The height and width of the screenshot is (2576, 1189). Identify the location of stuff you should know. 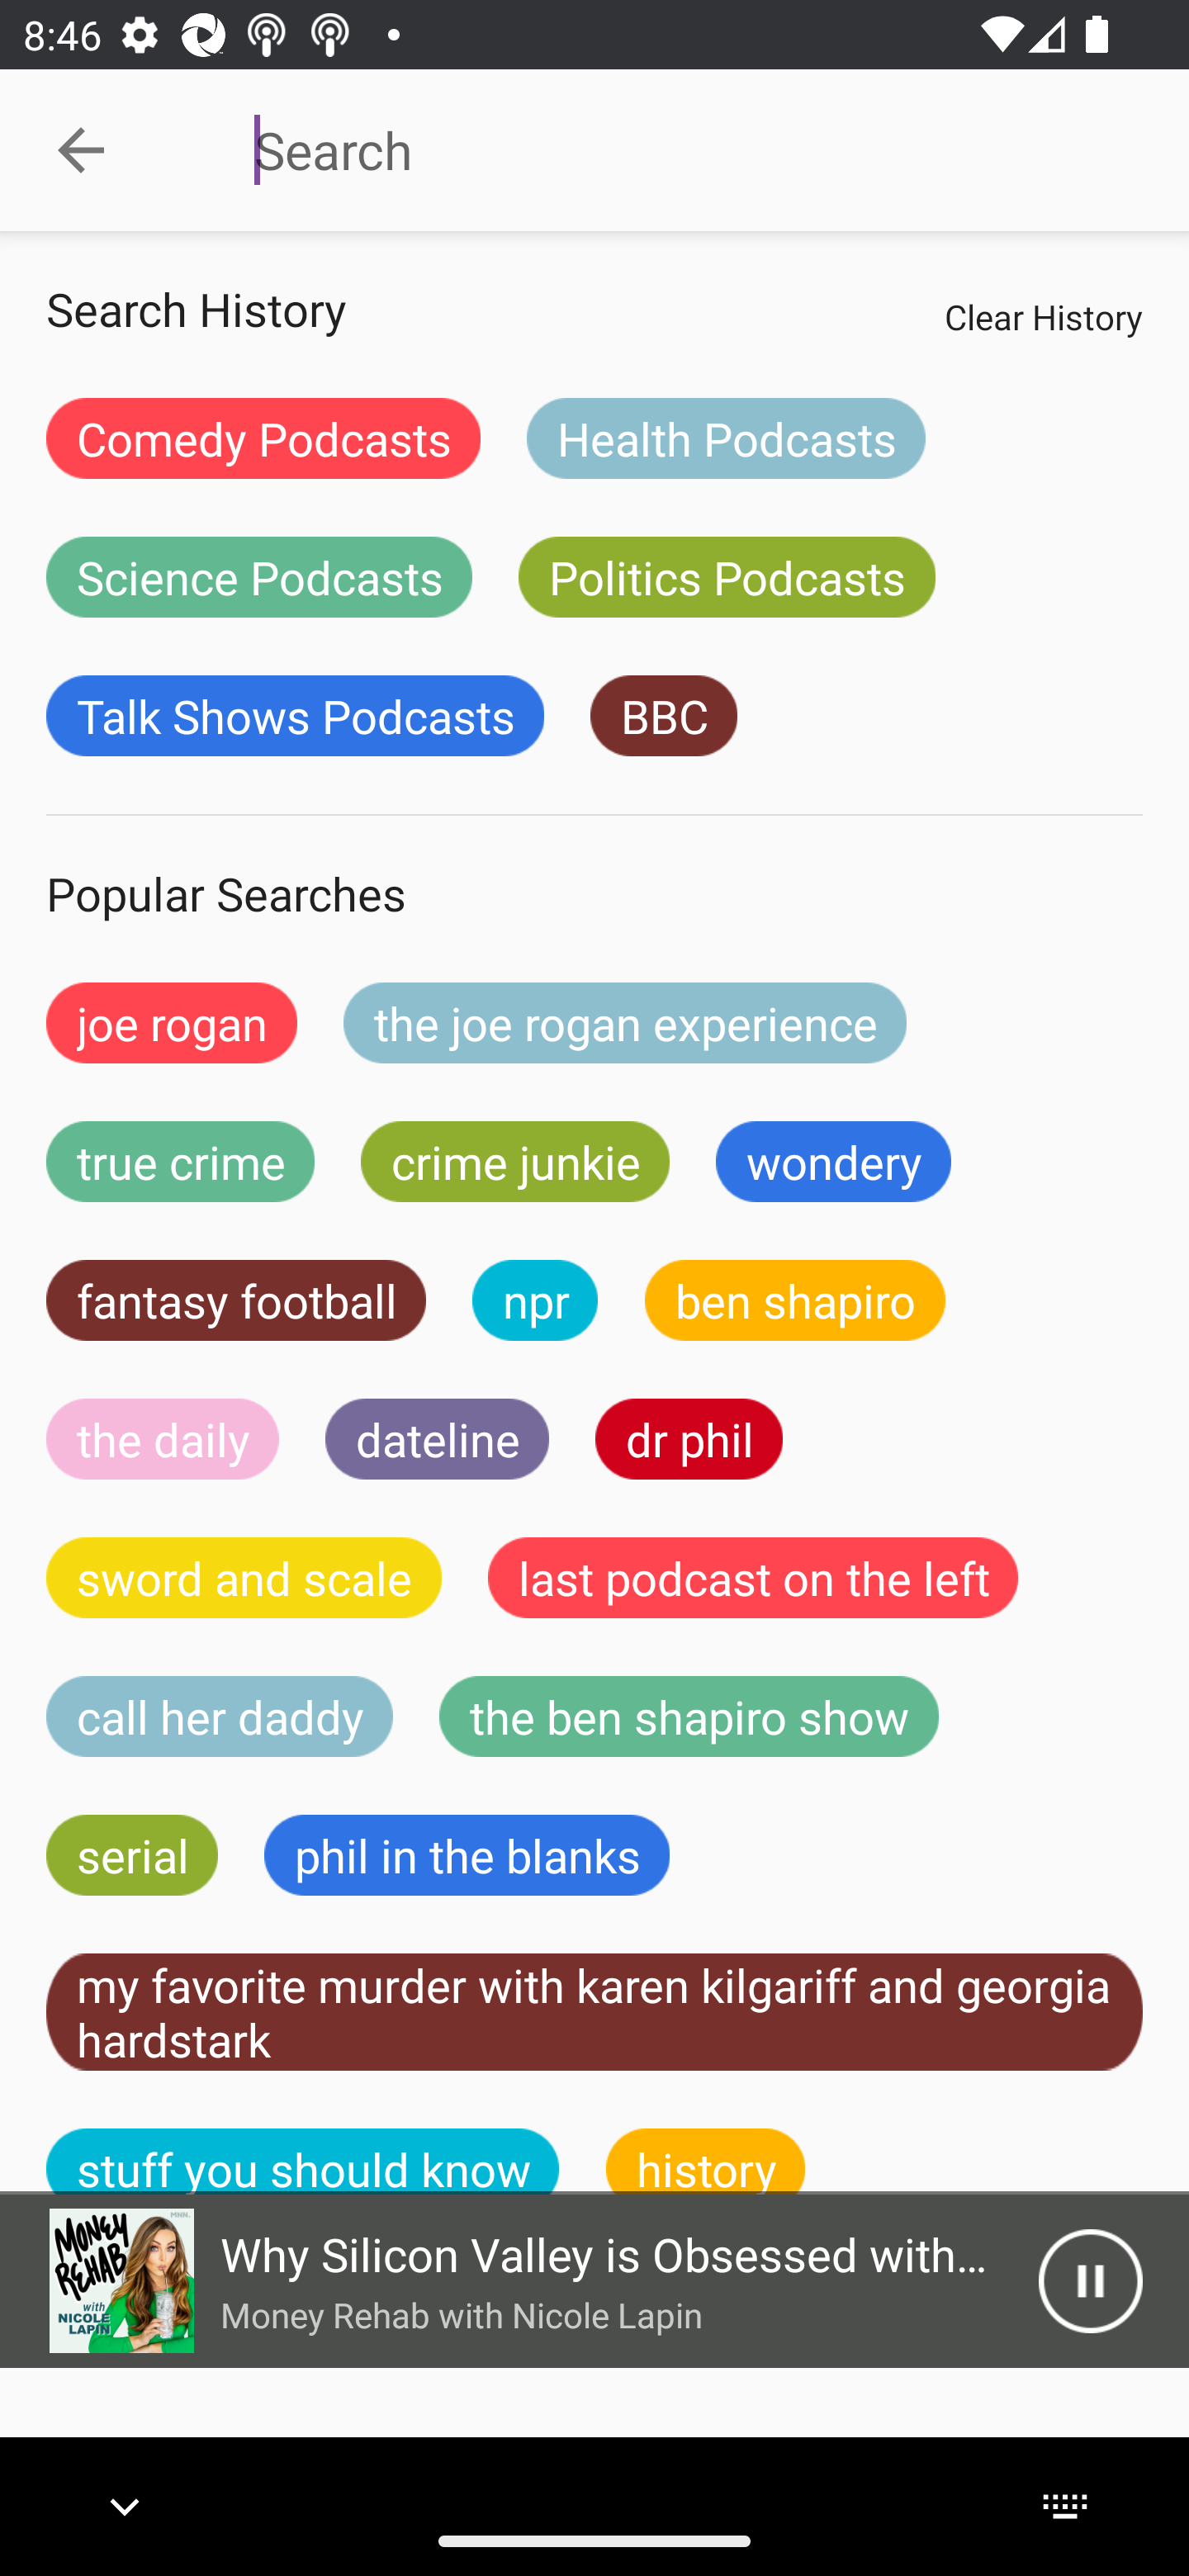
(303, 2162).